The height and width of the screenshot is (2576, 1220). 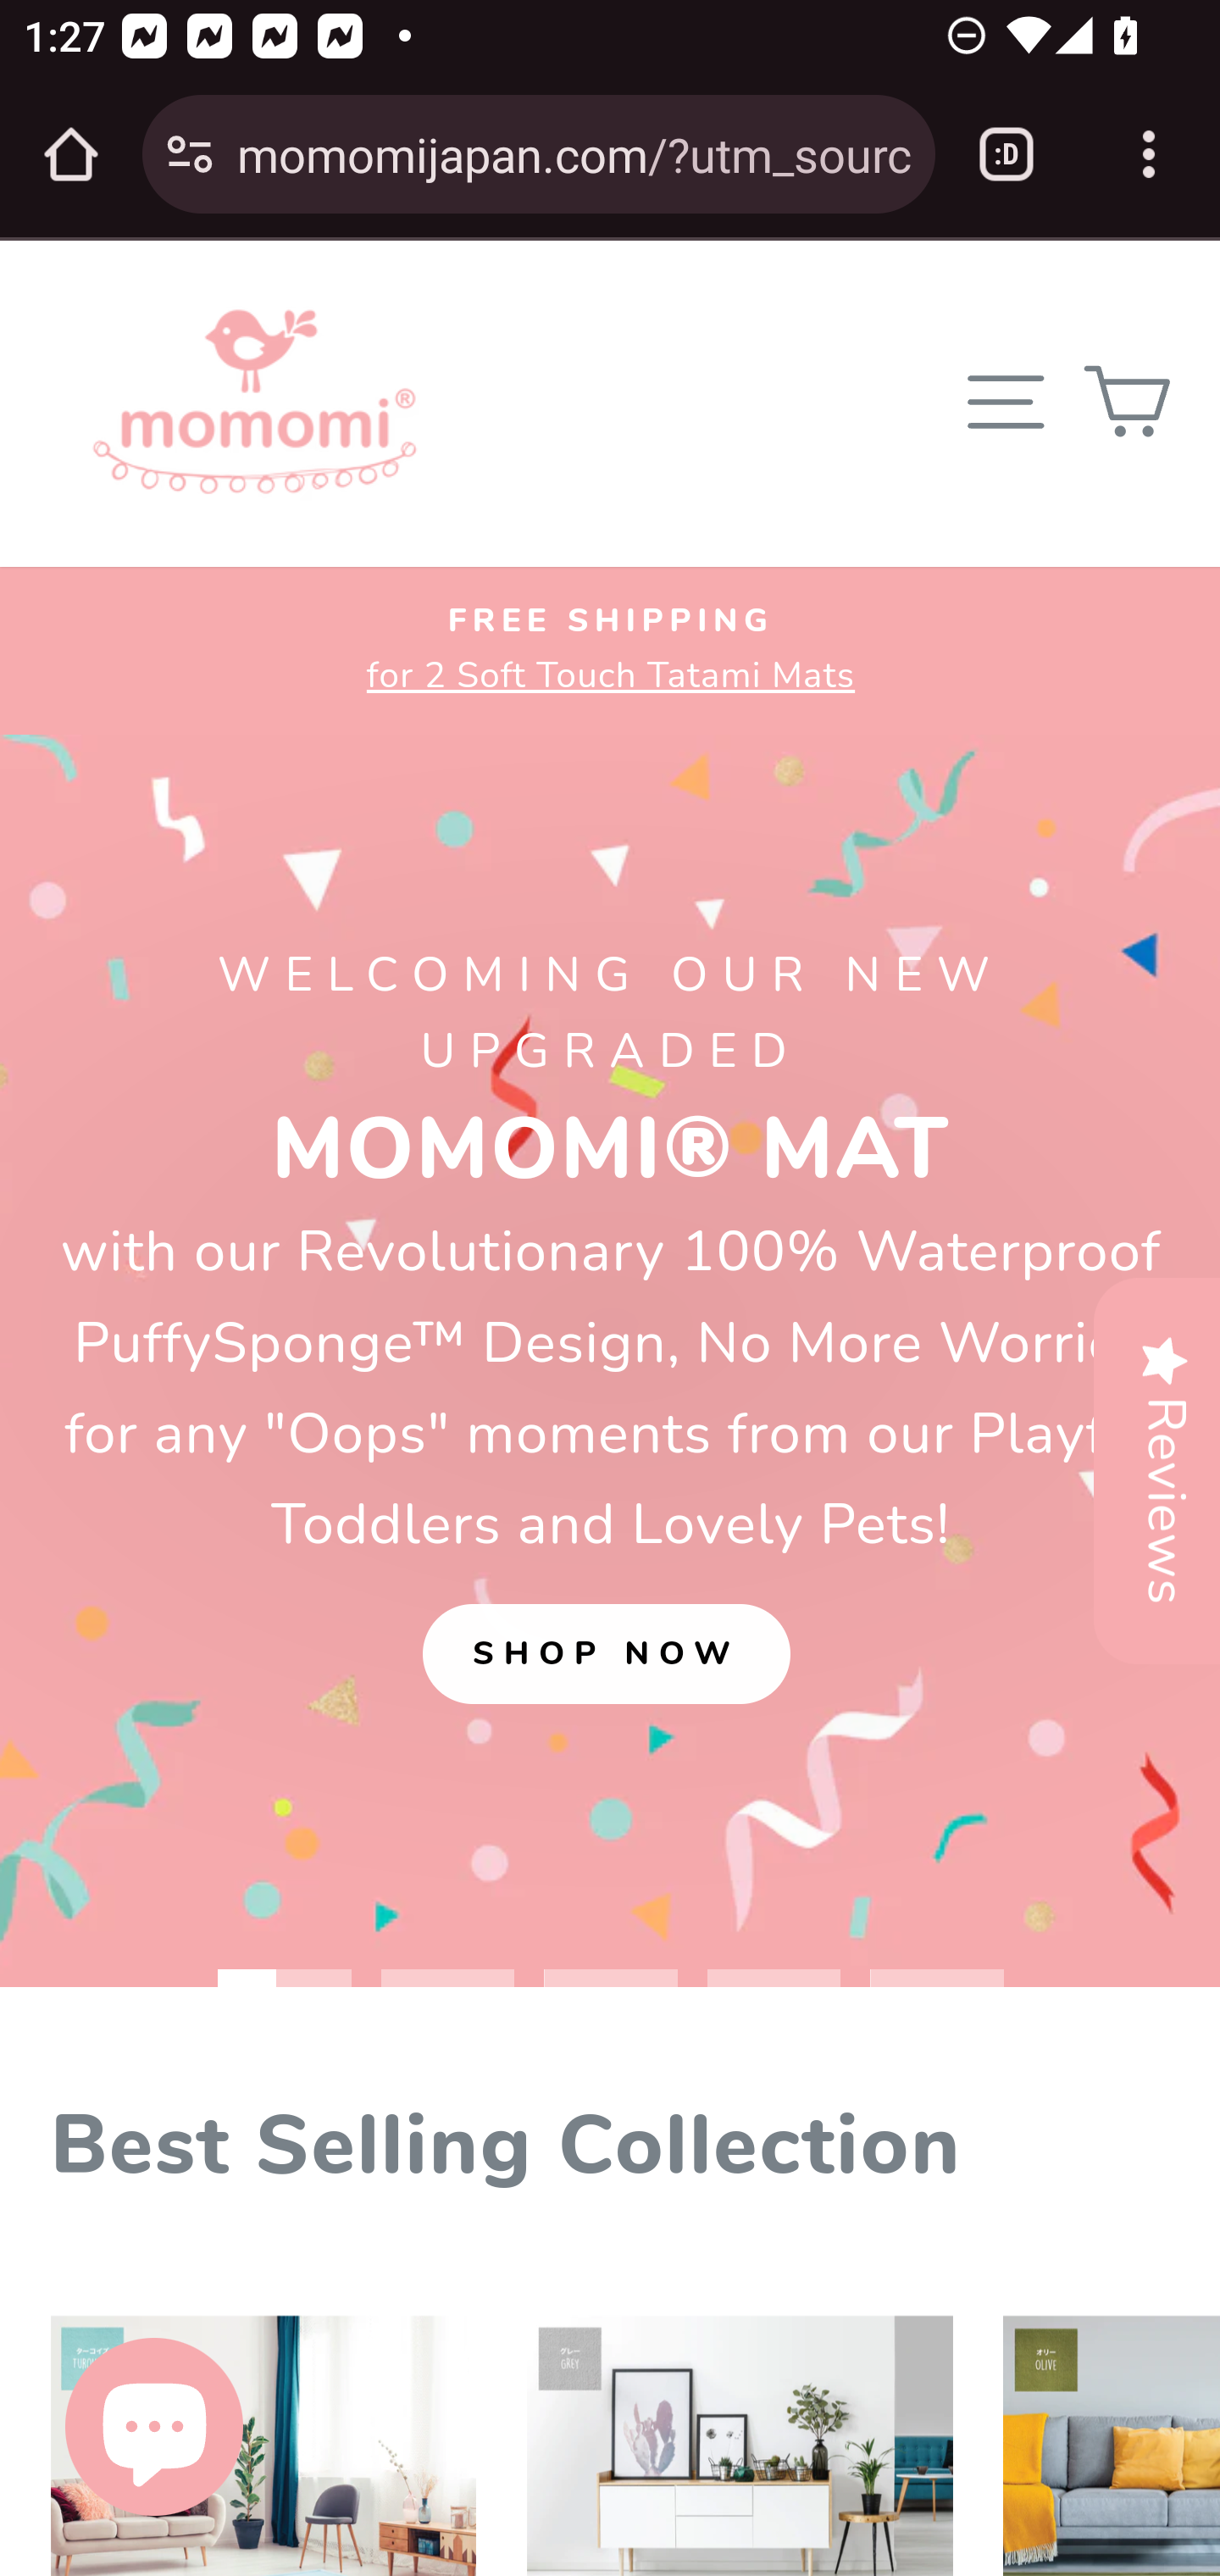 What do you see at coordinates (1125, 402) in the screenshot?
I see `Cart` at bounding box center [1125, 402].